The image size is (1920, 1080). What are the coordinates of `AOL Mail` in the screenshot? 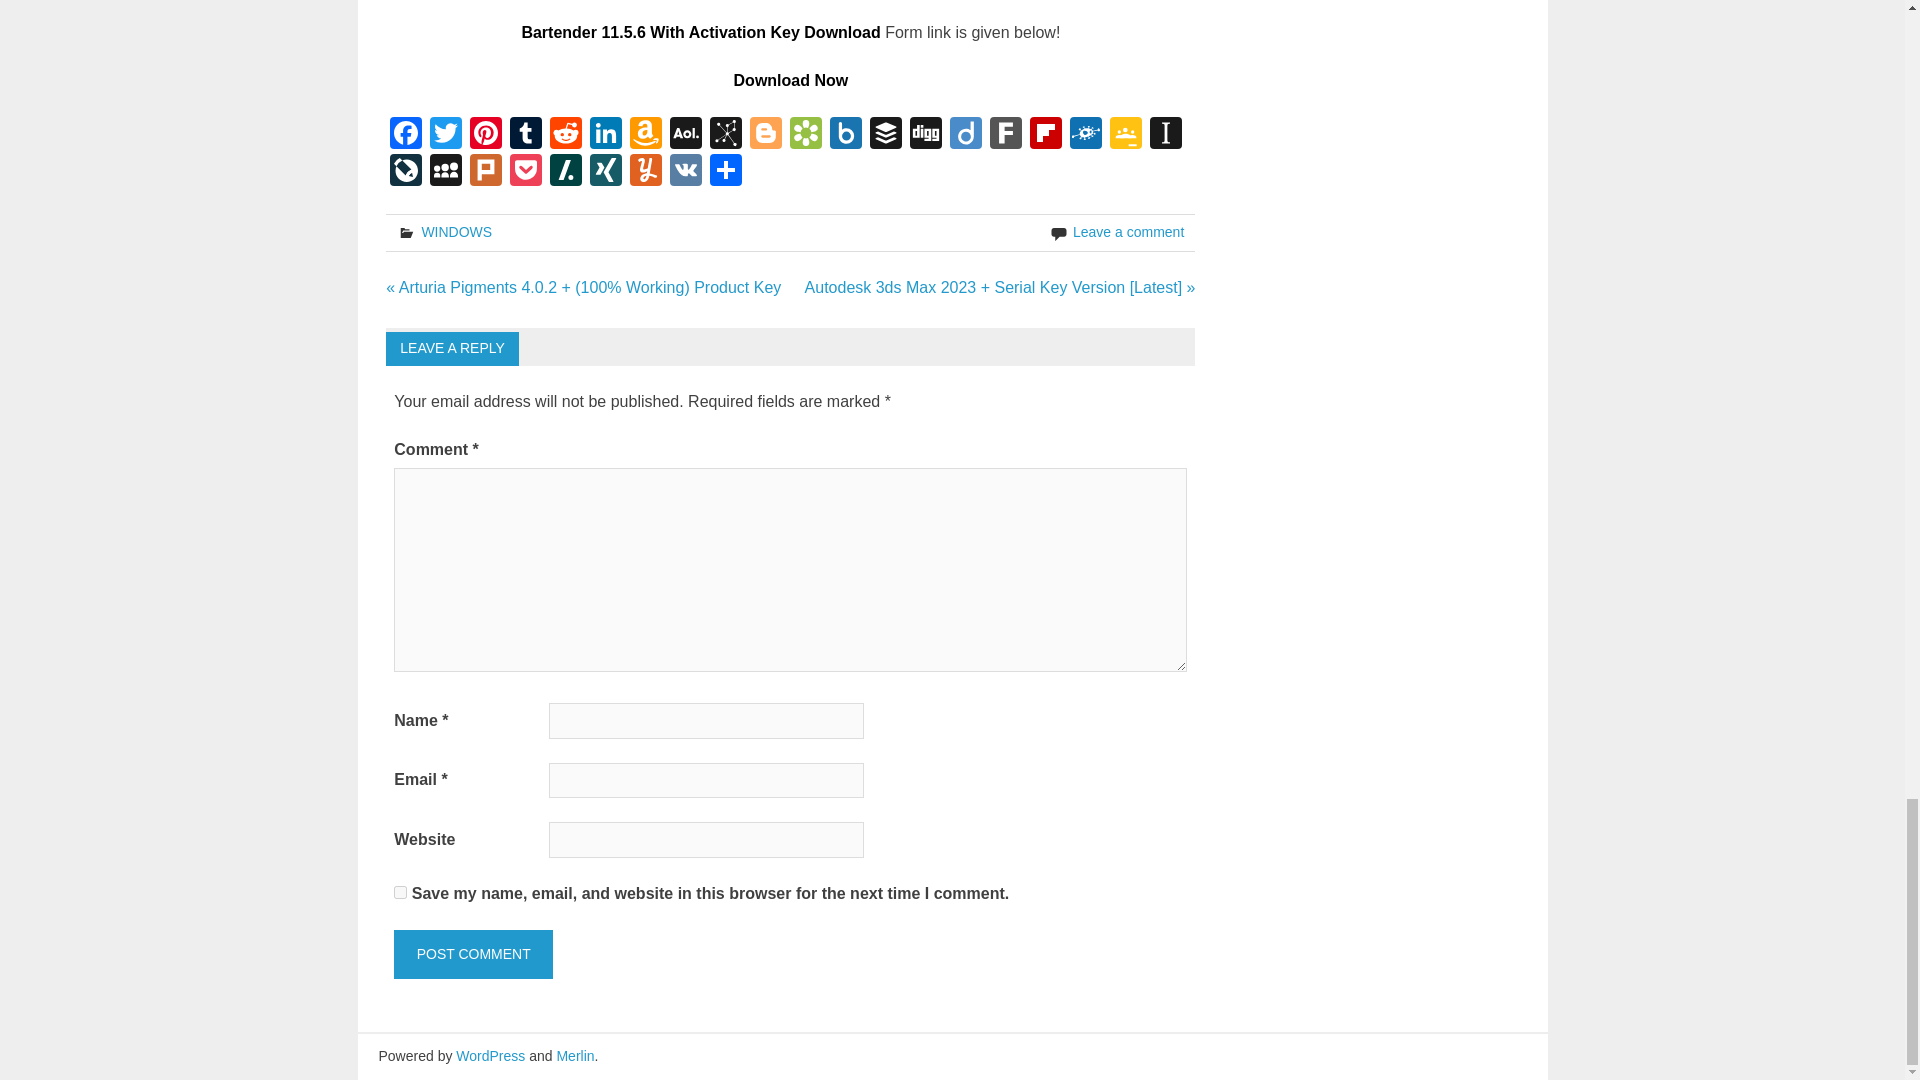 It's located at (686, 135).